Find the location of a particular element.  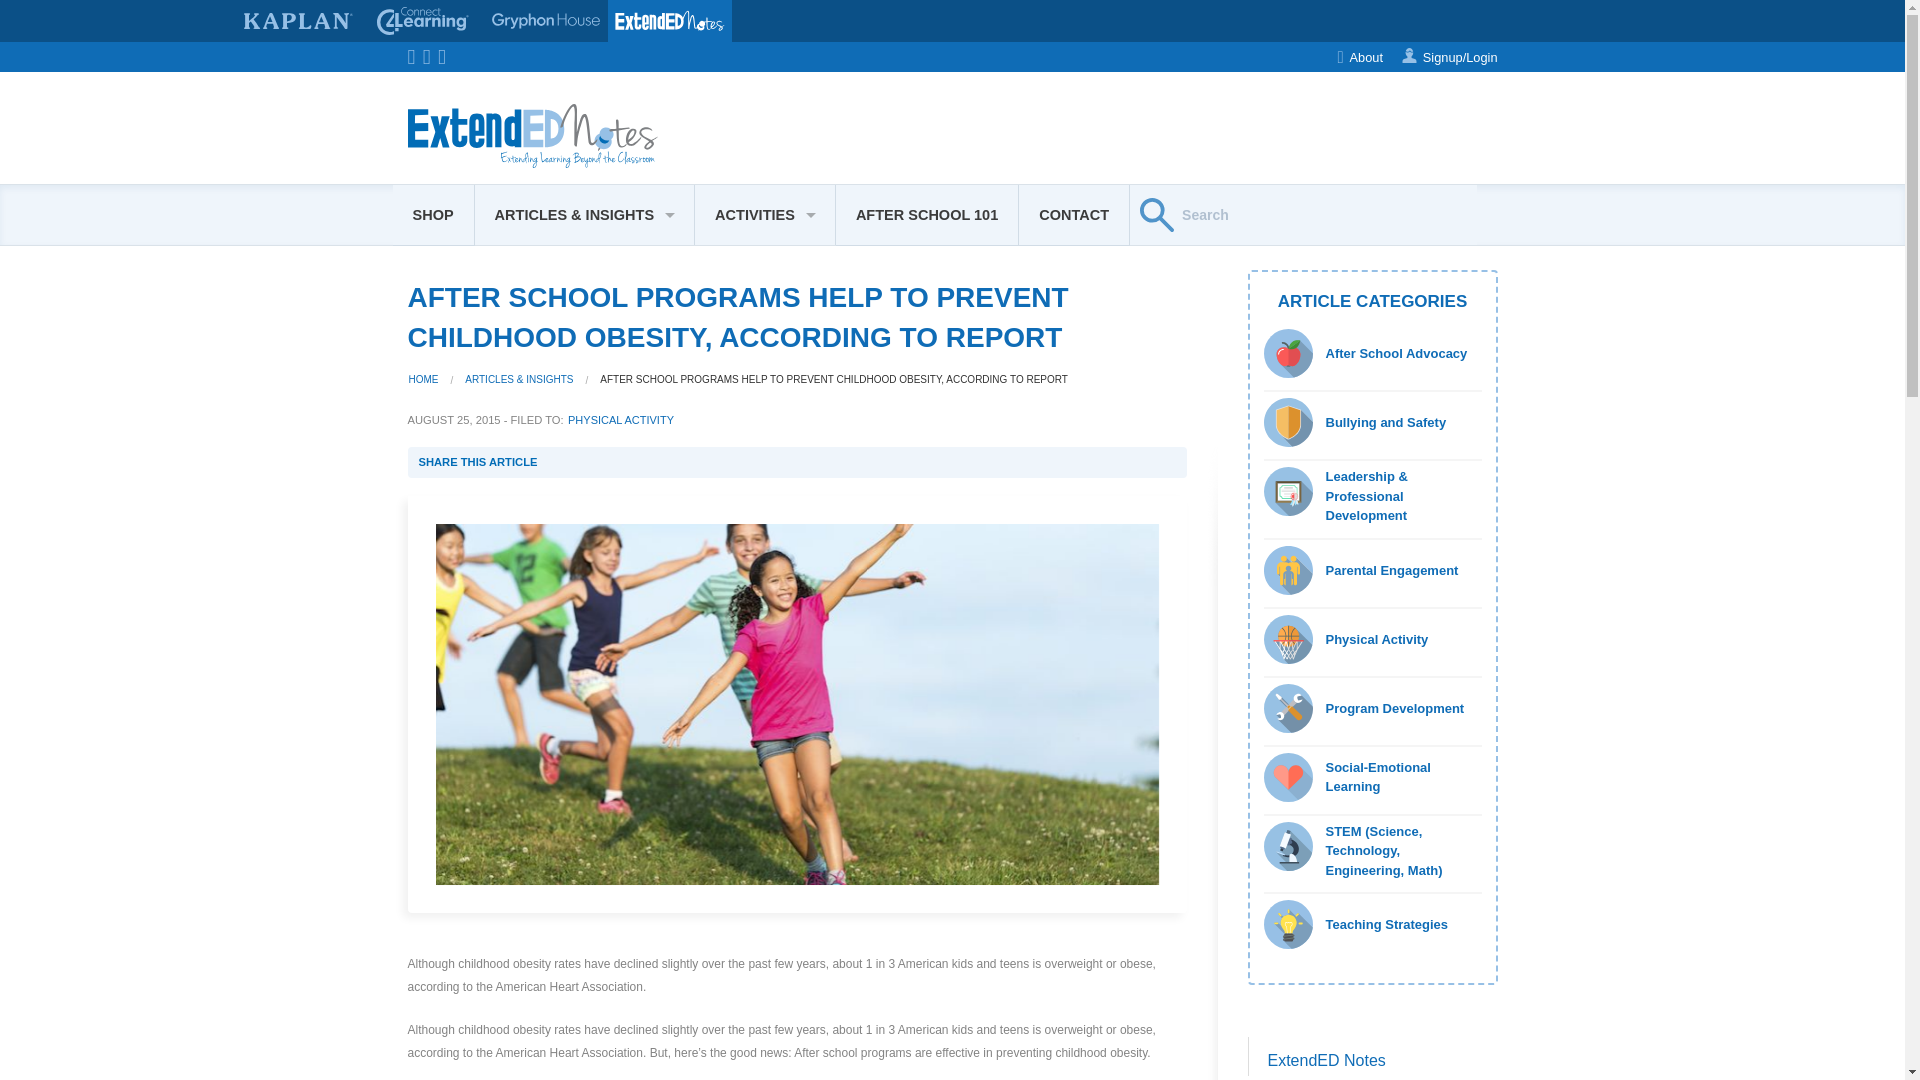

CONTACT is located at coordinates (1074, 214).